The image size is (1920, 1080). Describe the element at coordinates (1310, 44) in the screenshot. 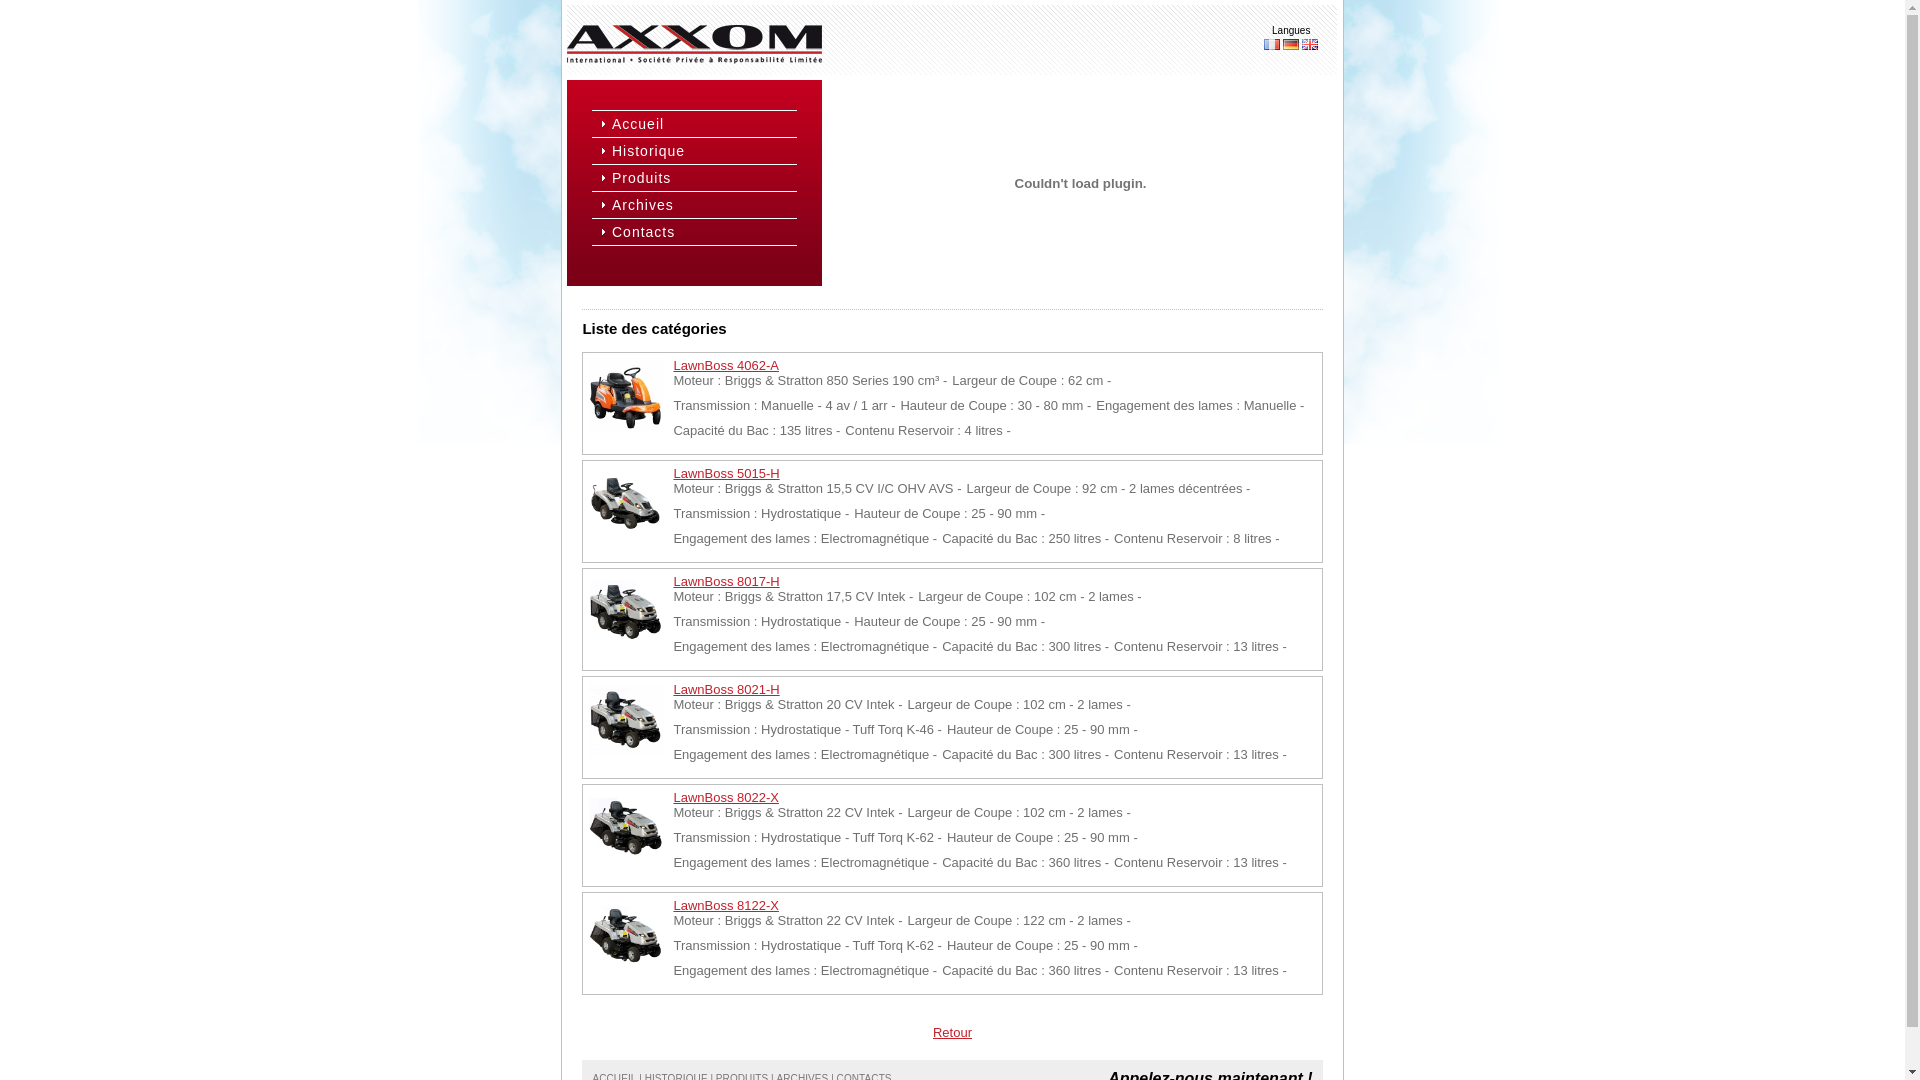

I see `EN` at that location.